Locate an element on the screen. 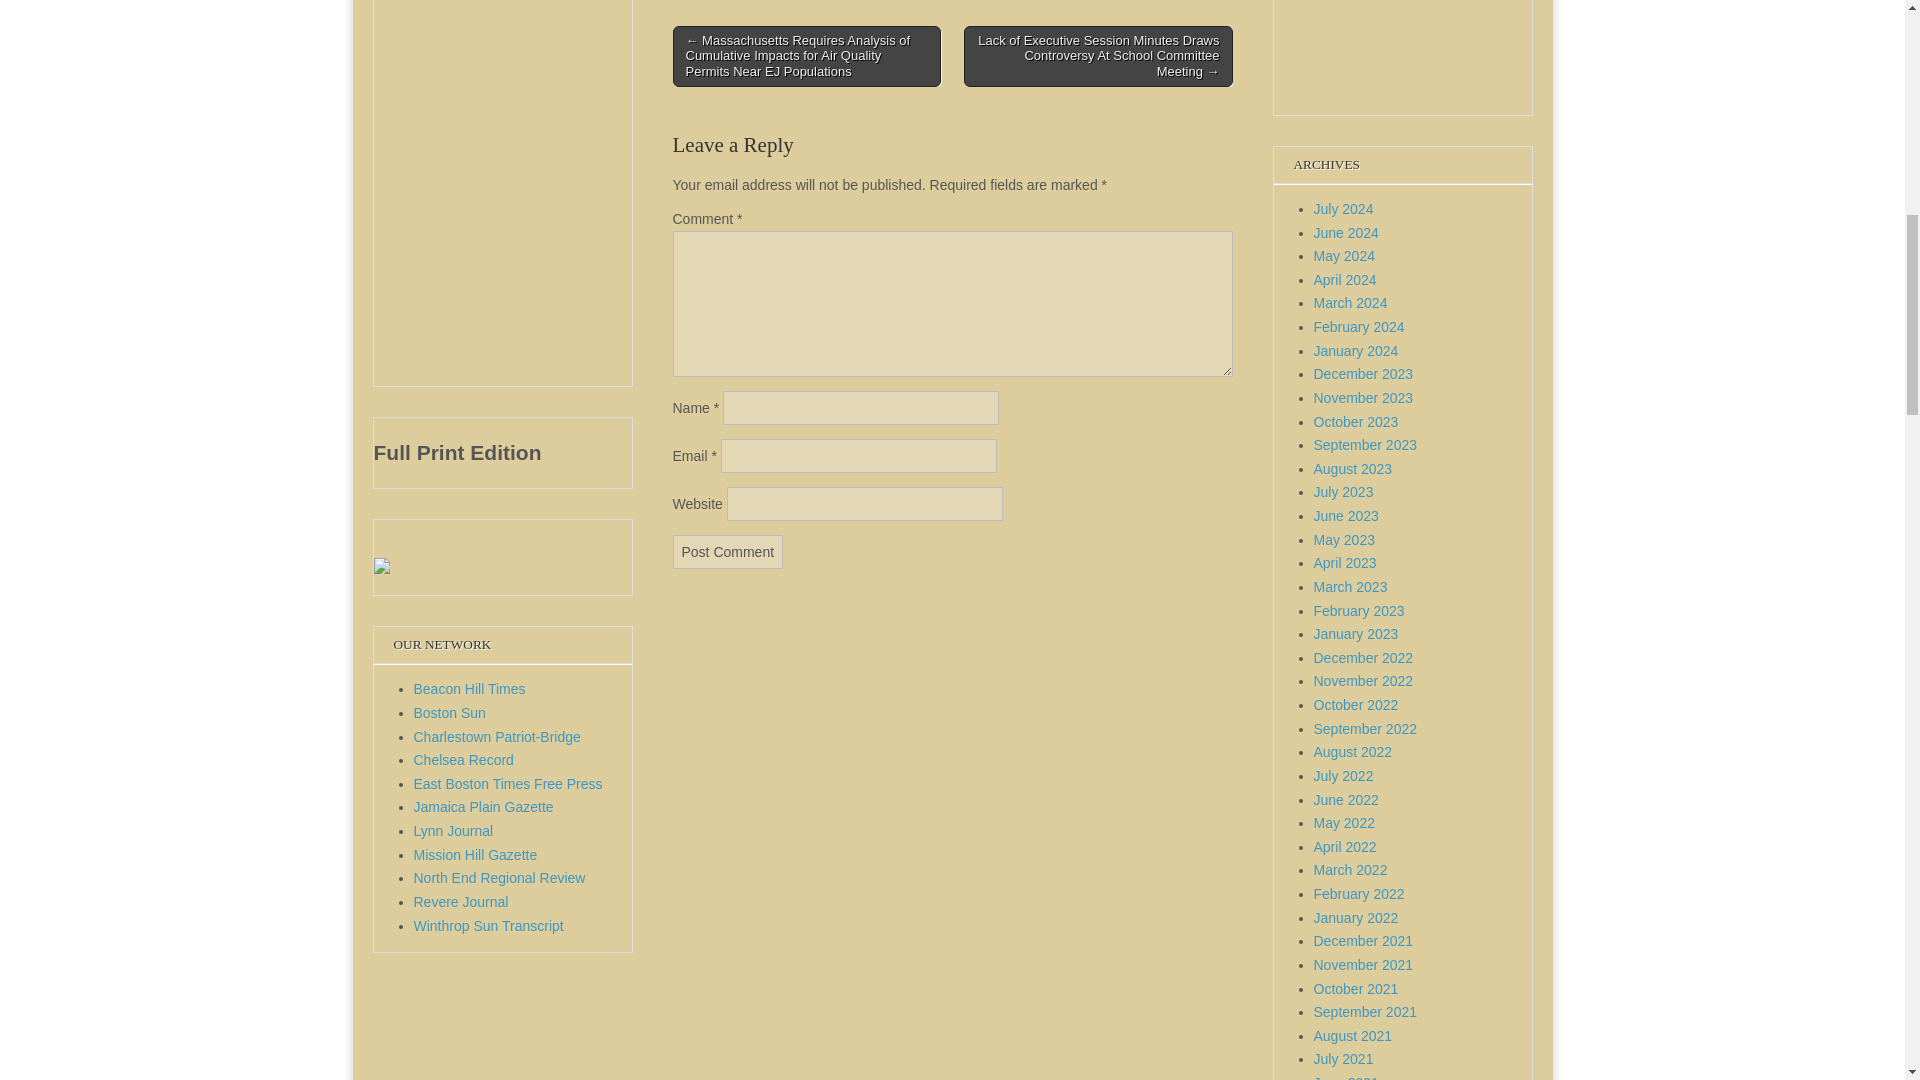 Image resolution: width=1920 pixels, height=1080 pixels. Jamaica Plain Gazette is located at coordinates (484, 807).